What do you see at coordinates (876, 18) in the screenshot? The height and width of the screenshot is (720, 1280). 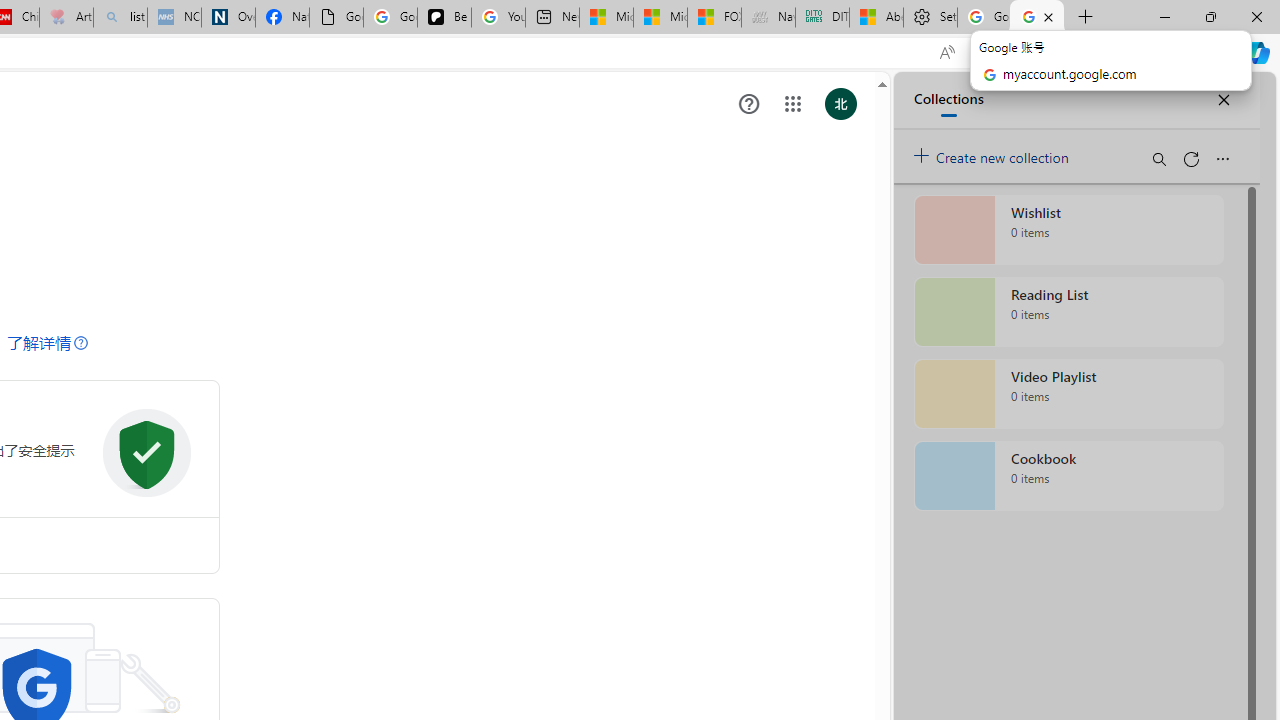 I see `Aberdeen, Hong Kong SAR hourly forecast | Microsoft Weather` at bounding box center [876, 18].